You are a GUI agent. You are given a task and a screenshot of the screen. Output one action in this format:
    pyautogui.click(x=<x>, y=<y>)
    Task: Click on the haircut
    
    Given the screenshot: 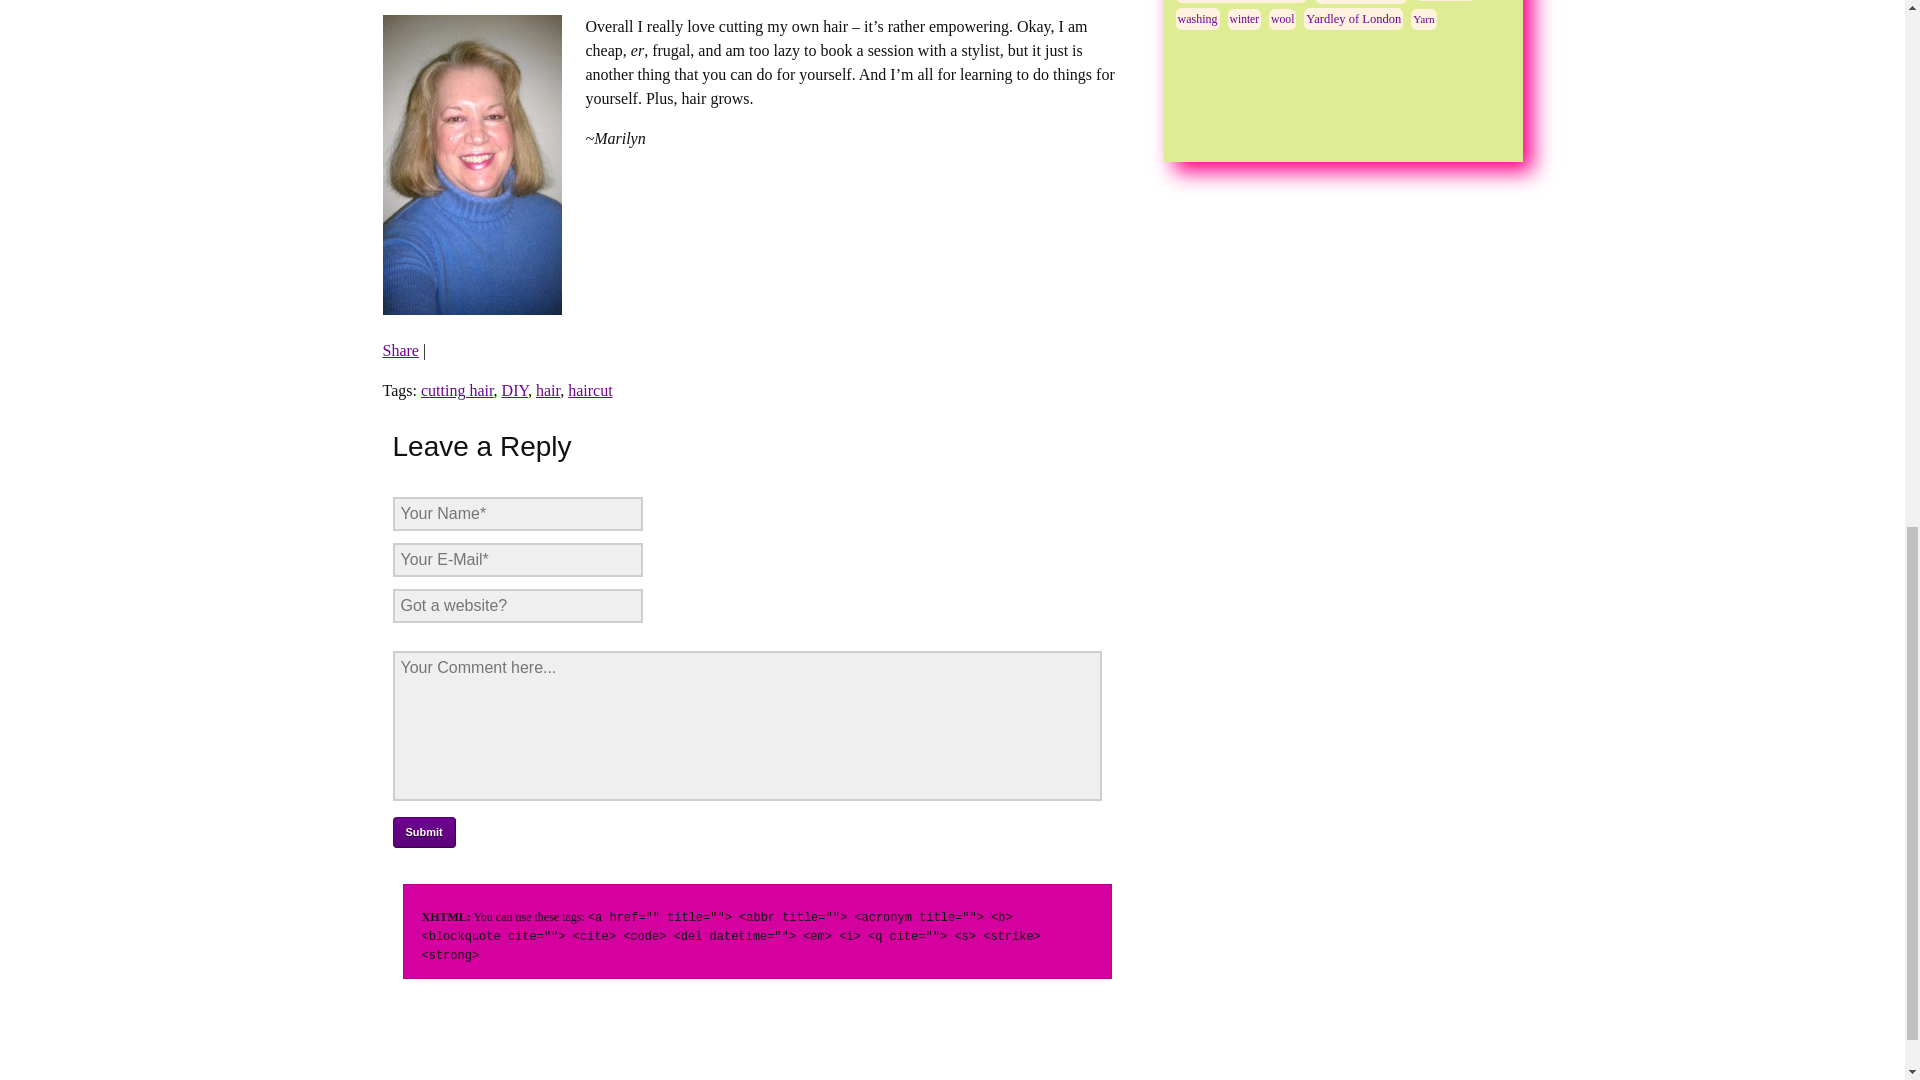 What is the action you would take?
    pyautogui.click(x=590, y=390)
    